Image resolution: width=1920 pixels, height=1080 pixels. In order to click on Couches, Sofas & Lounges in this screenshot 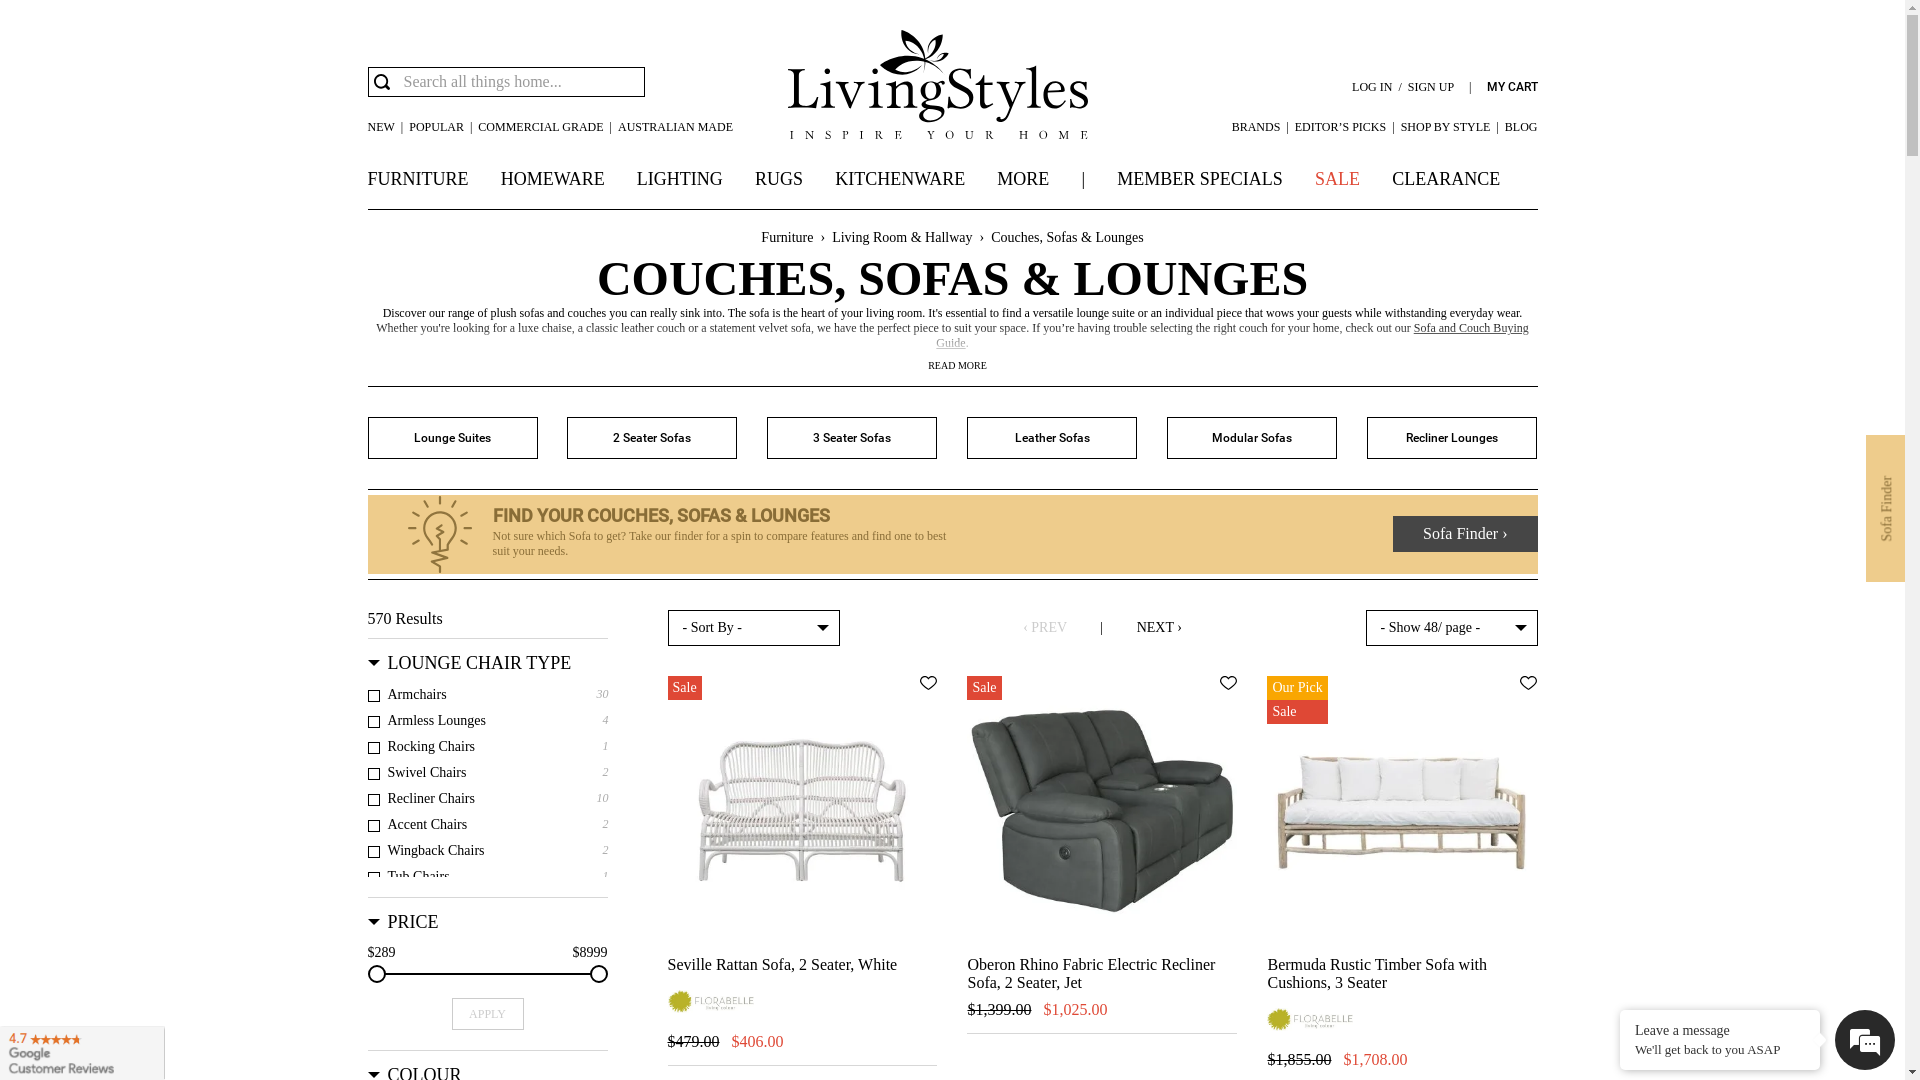, I will do `click(1067, 238)`.